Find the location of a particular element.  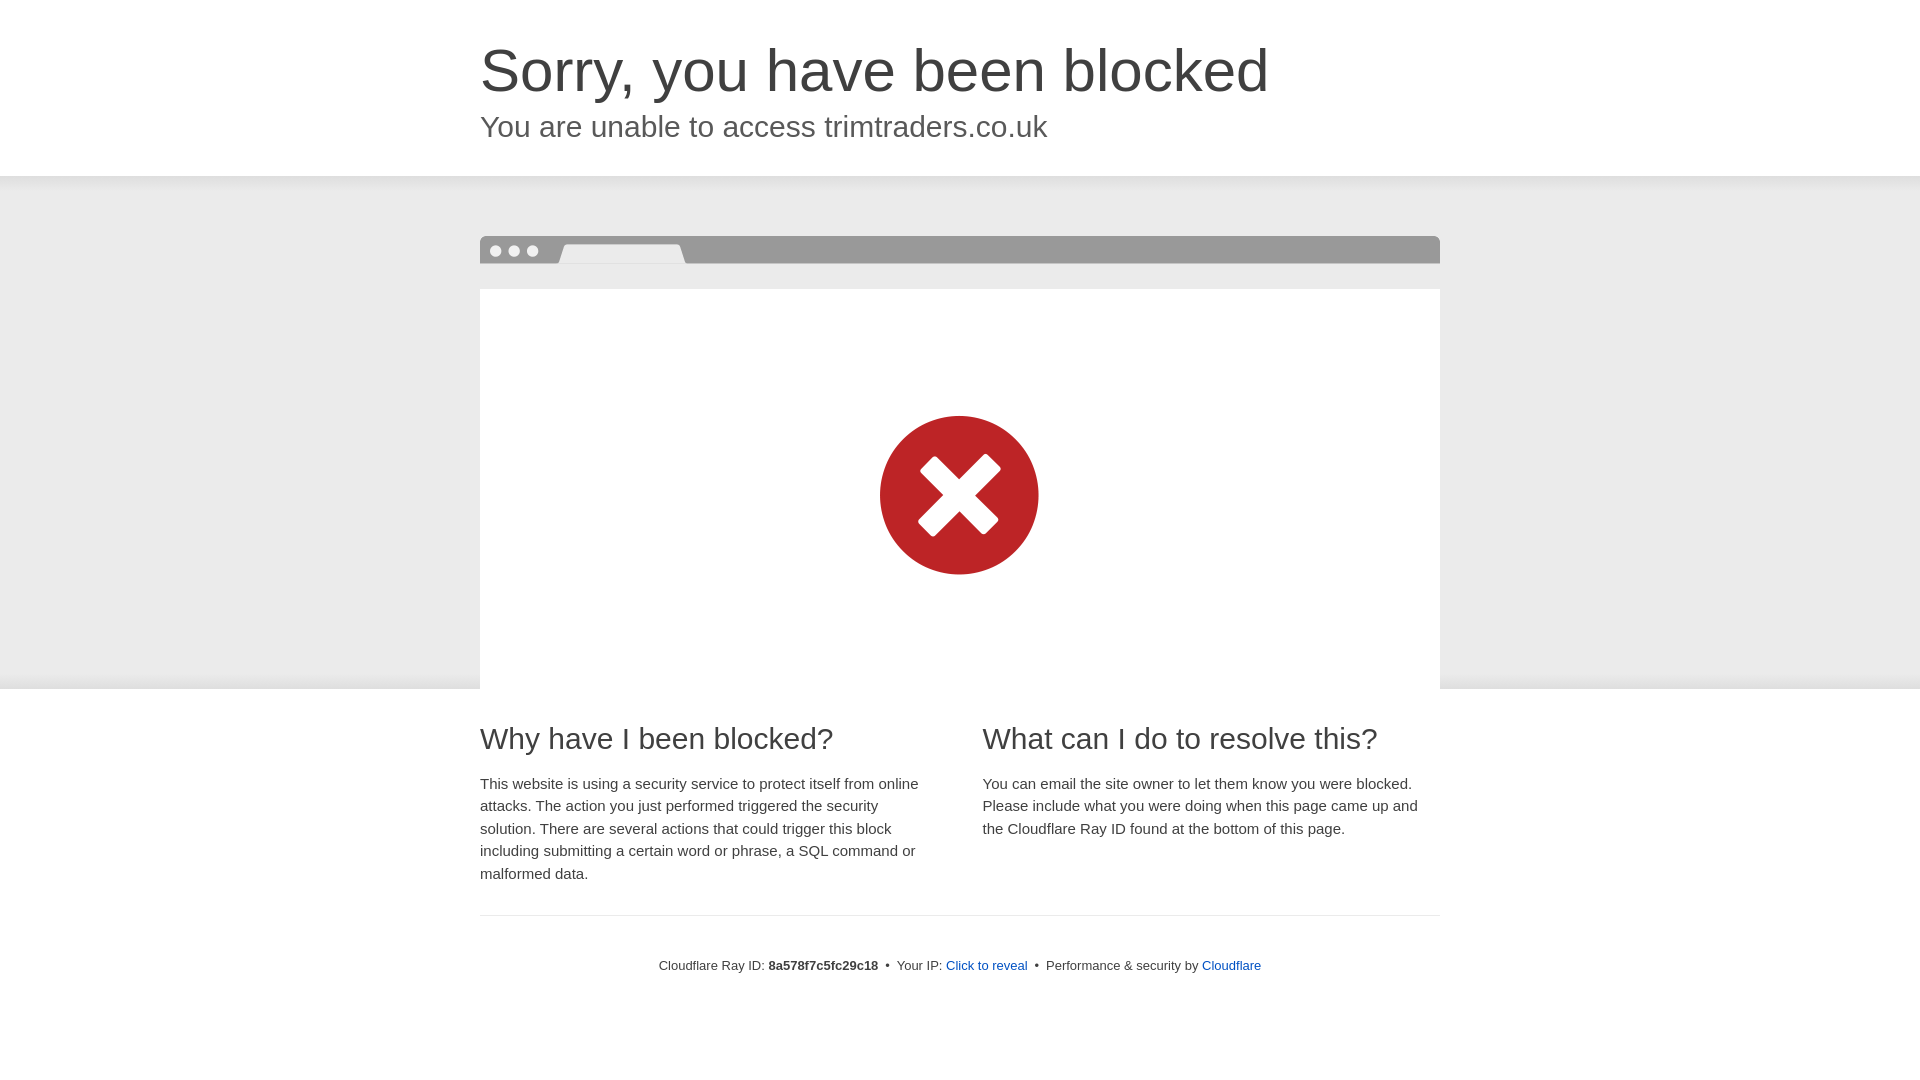

Click to reveal is located at coordinates (986, 966).